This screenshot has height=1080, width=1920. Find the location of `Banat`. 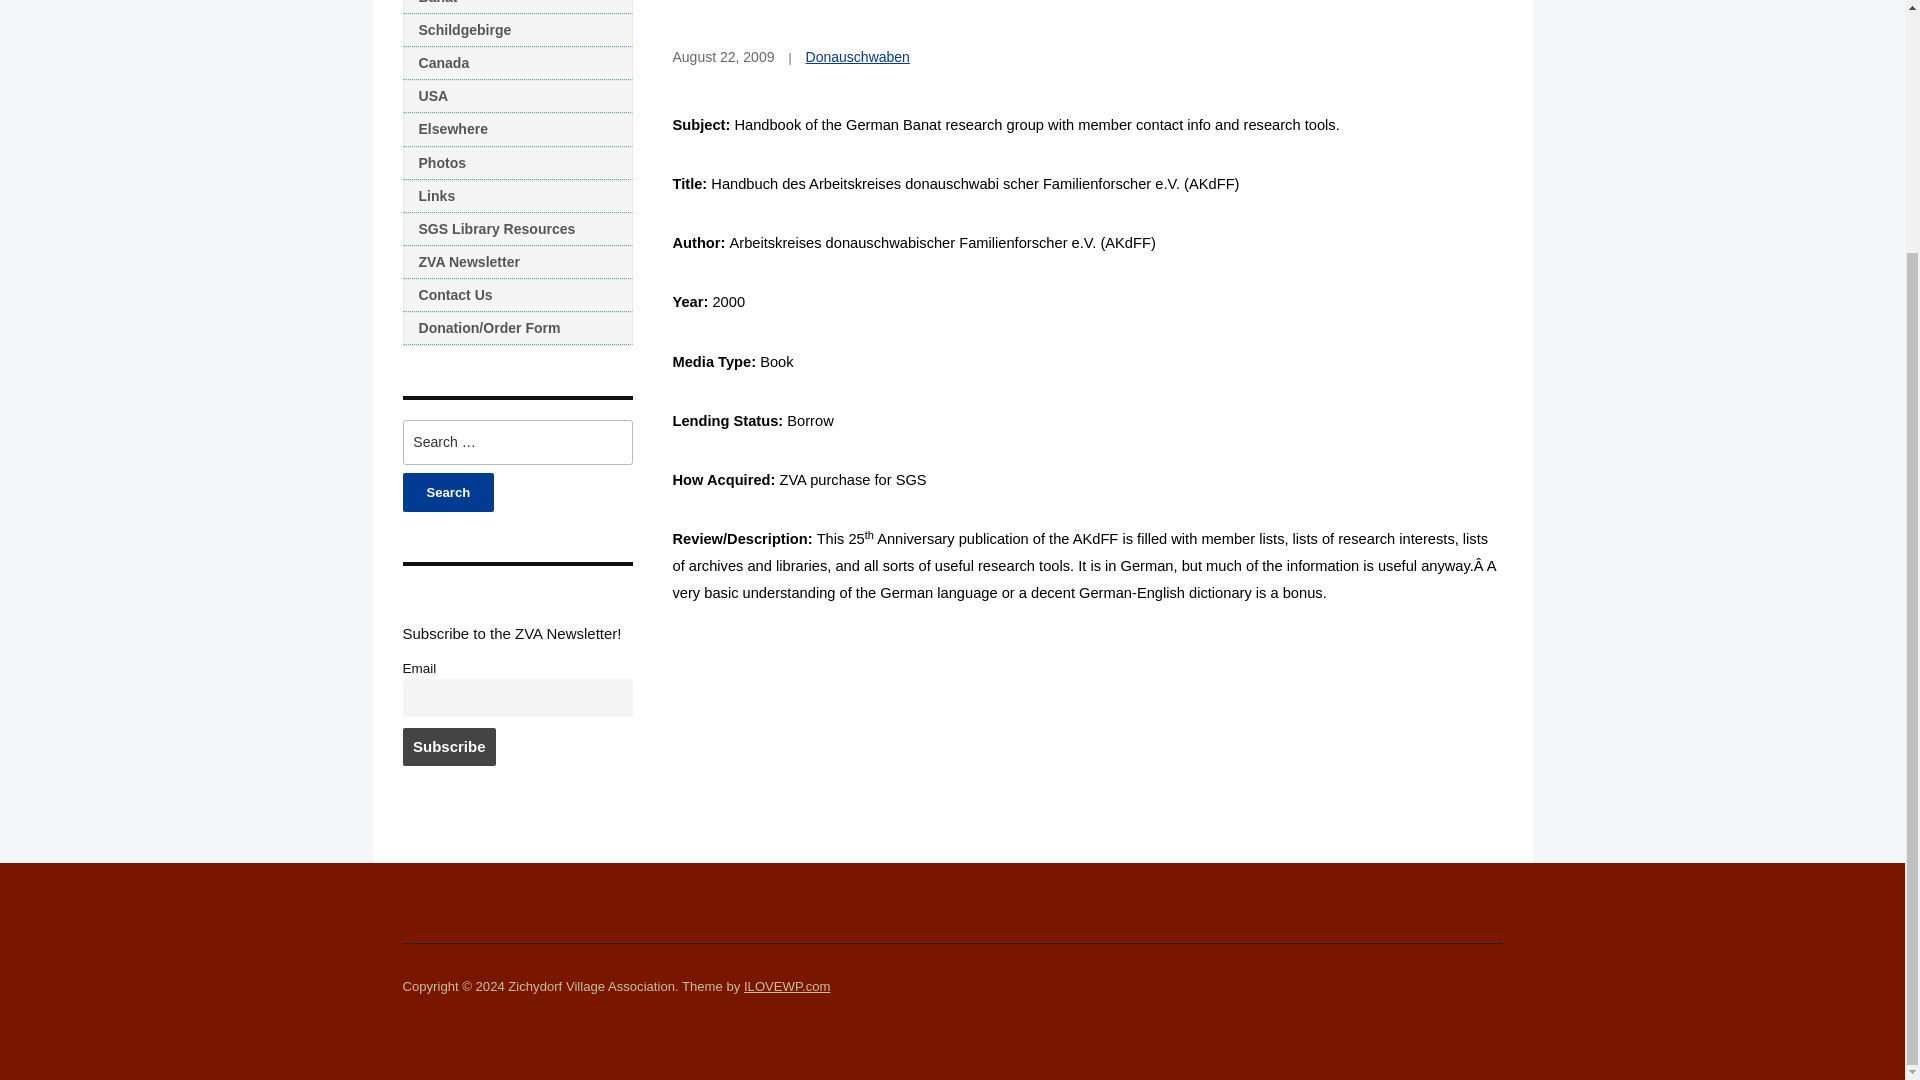

Banat is located at coordinates (516, 7).